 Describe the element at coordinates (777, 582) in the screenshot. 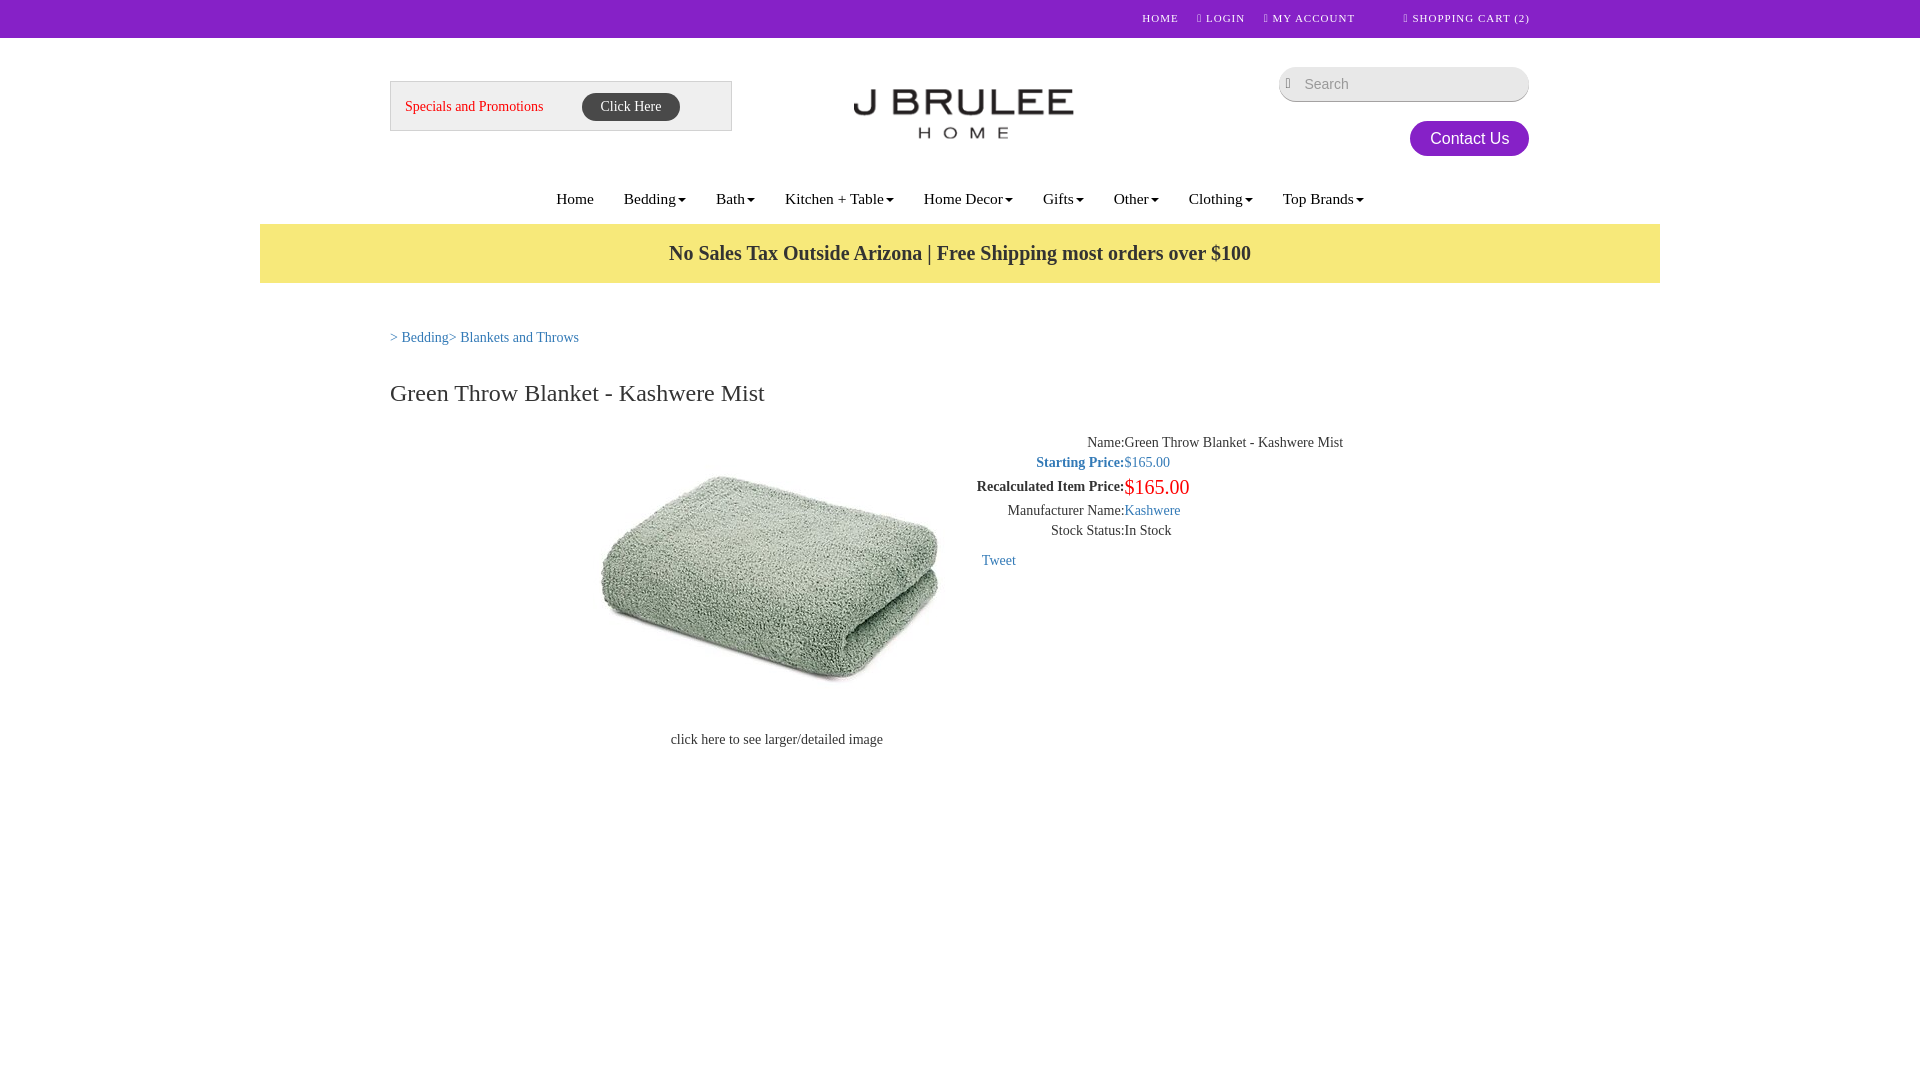

I see `Green Throw Blanket - Kashwere Mist` at that location.